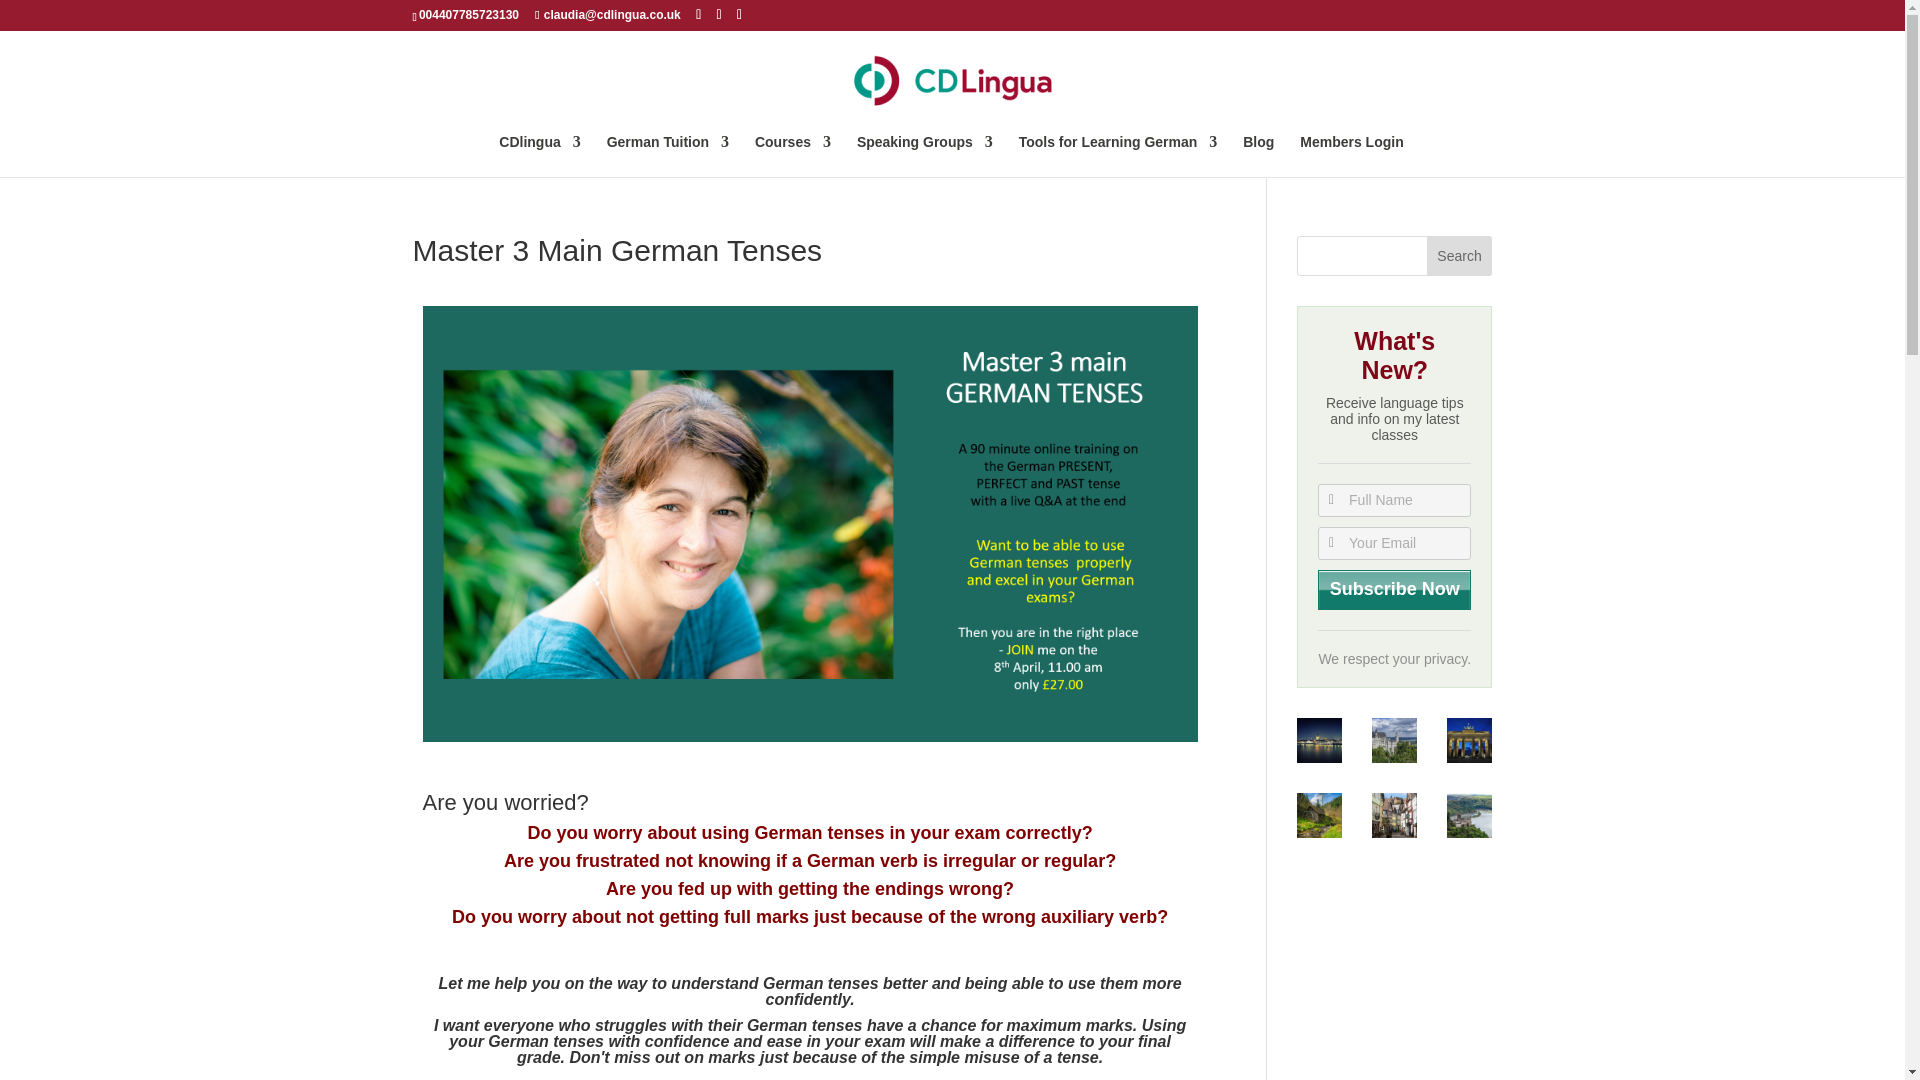 The width and height of the screenshot is (1920, 1080). Describe the element at coordinates (1394, 590) in the screenshot. I see `Subscribe Now` at that location.